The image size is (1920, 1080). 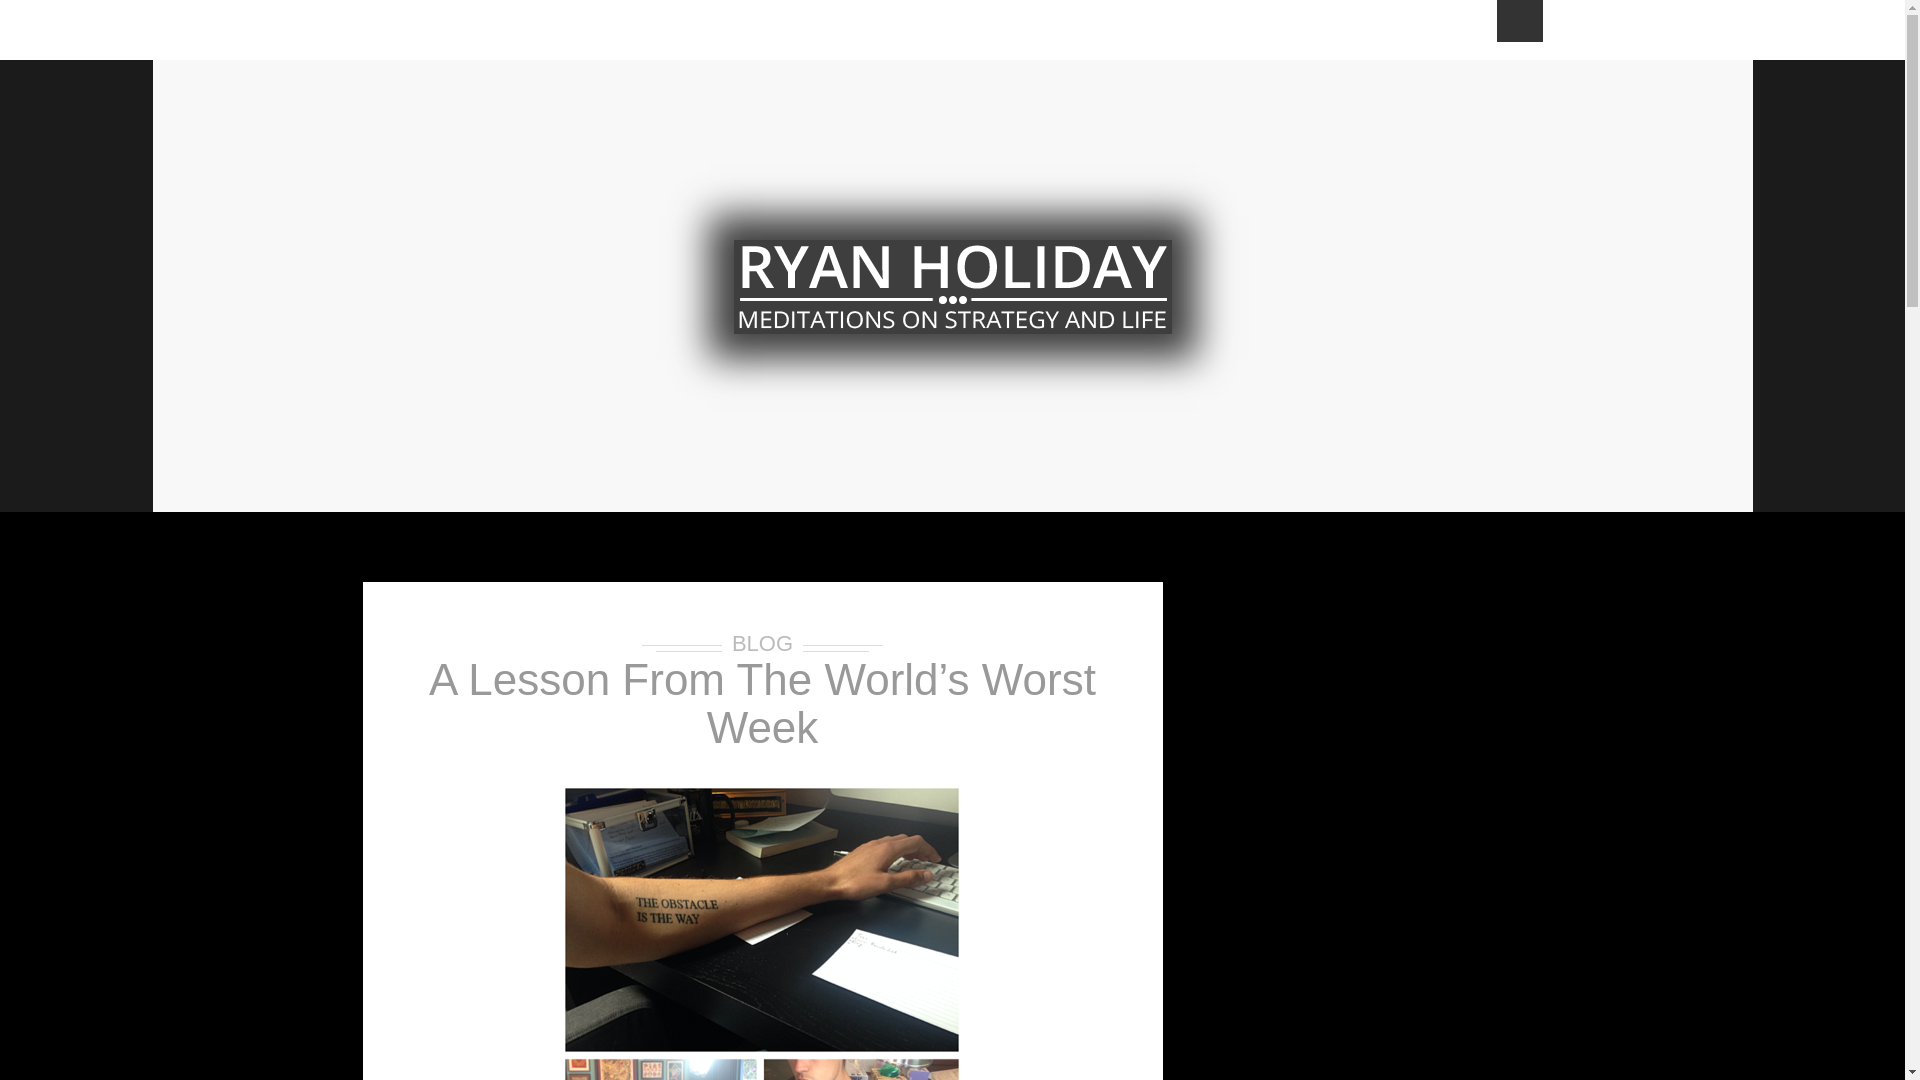 What do you see at coordinates (393, 30) in the screenshot?
I see `HOME` at bounding box center [393, 30].